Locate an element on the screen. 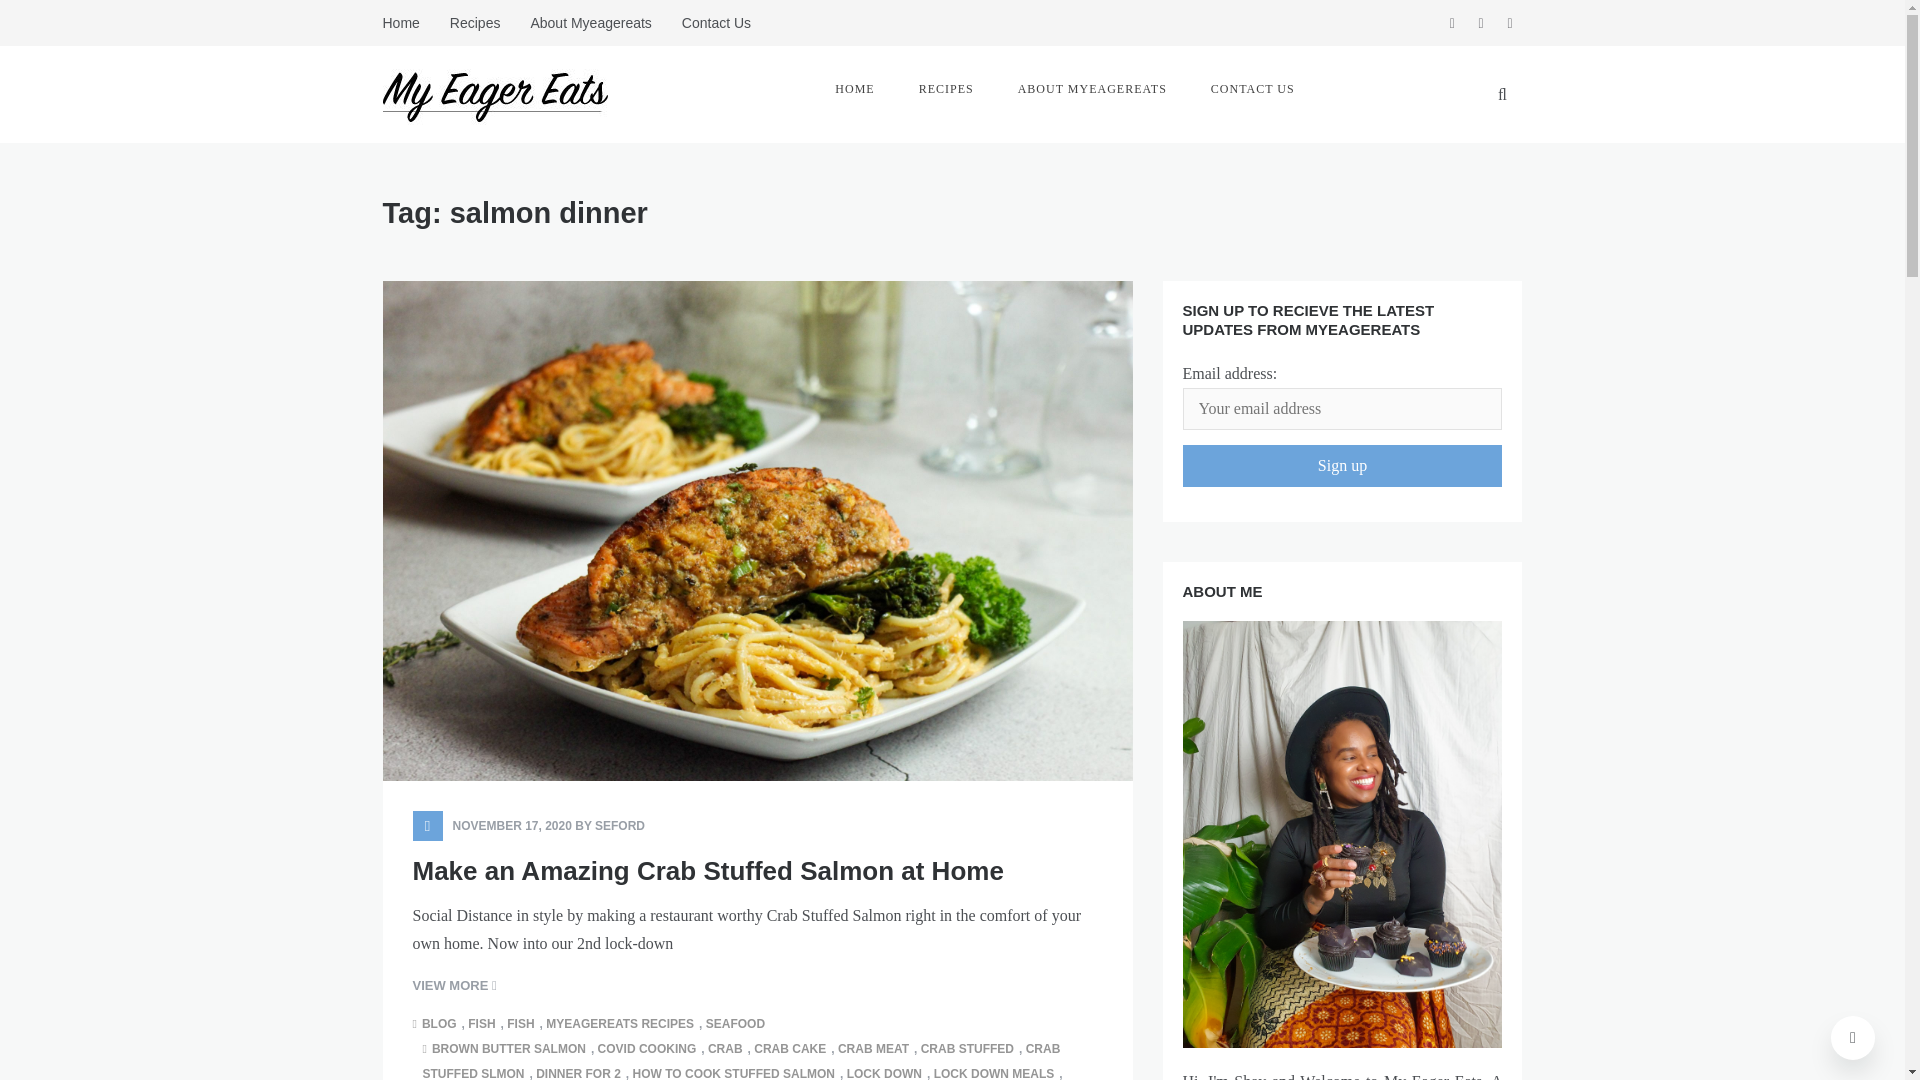  CRAB CAKE is located at coordinates (792, 1049).